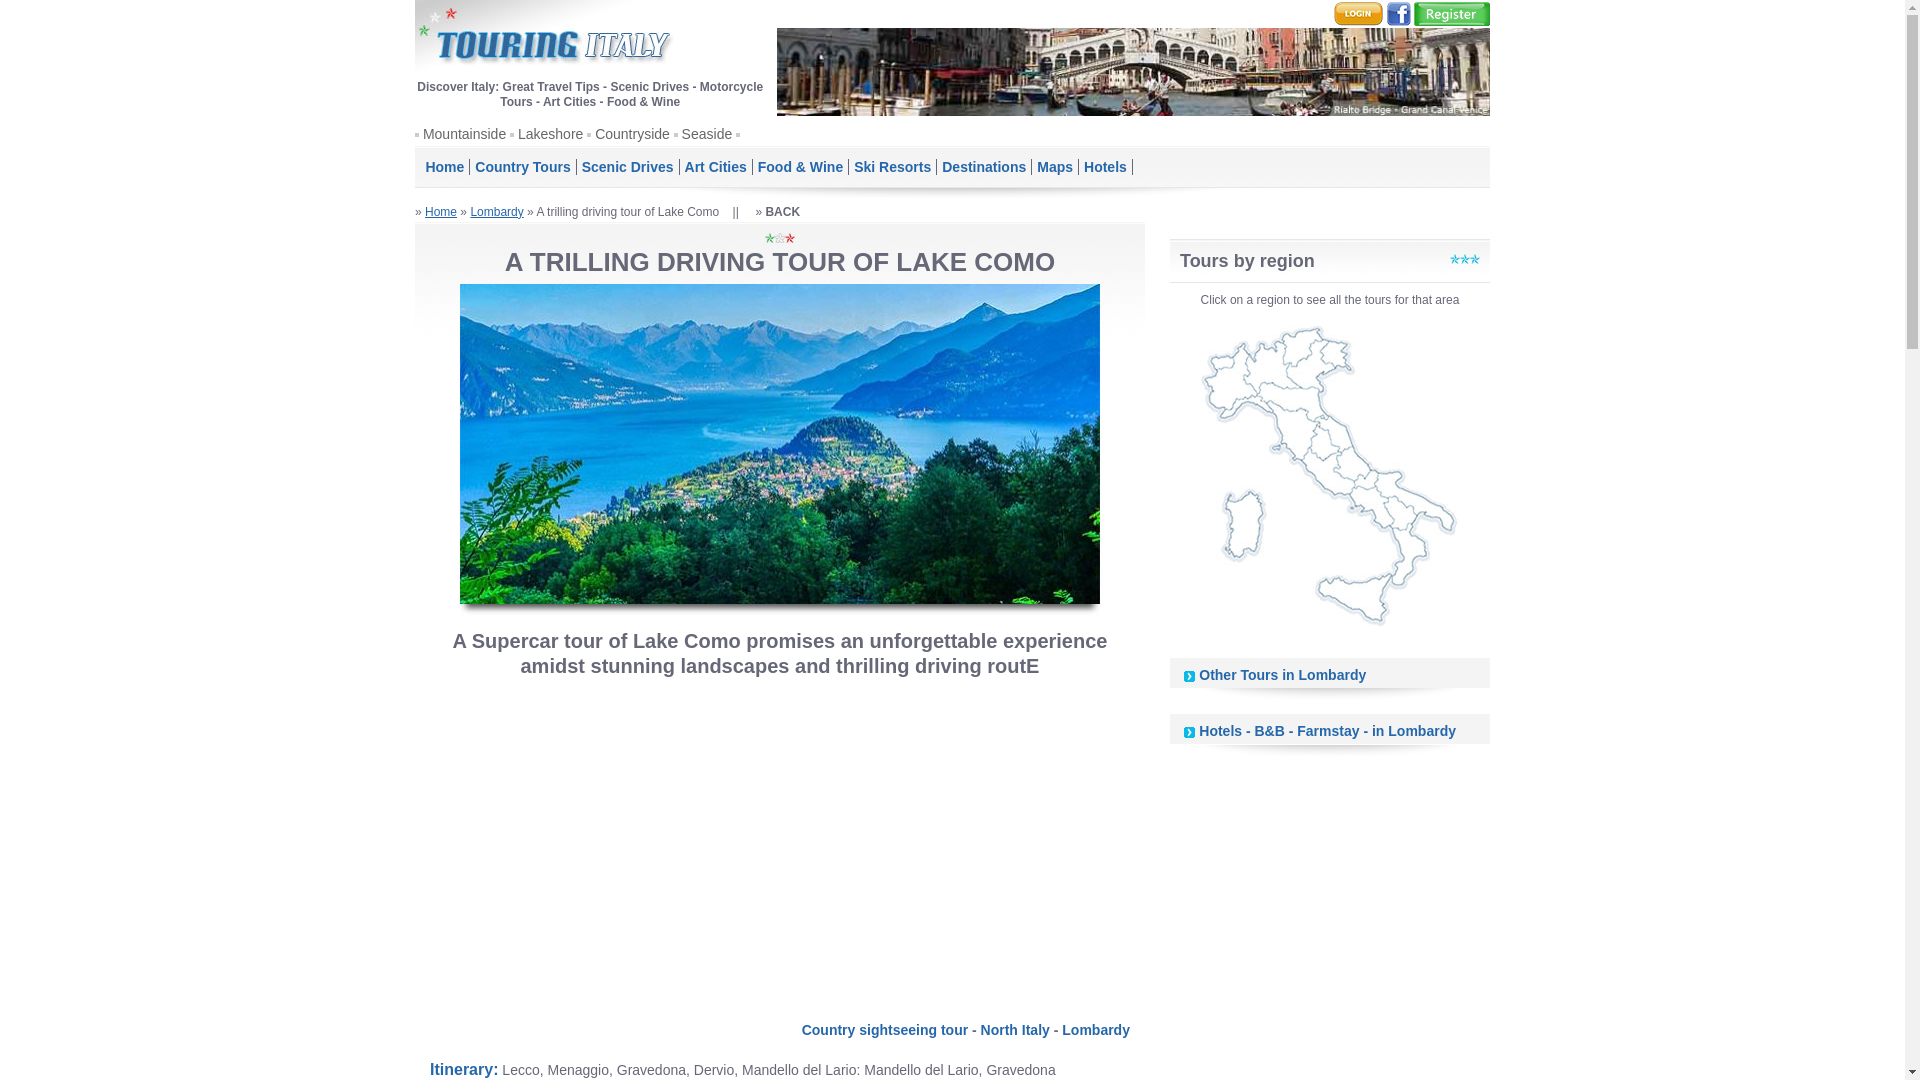 The width and height of the screenshot is (1920, 1080). What do you see at coordinates (779, 842) in the screenshot?
I see `Advertisement` at bounding box center [779, 842].